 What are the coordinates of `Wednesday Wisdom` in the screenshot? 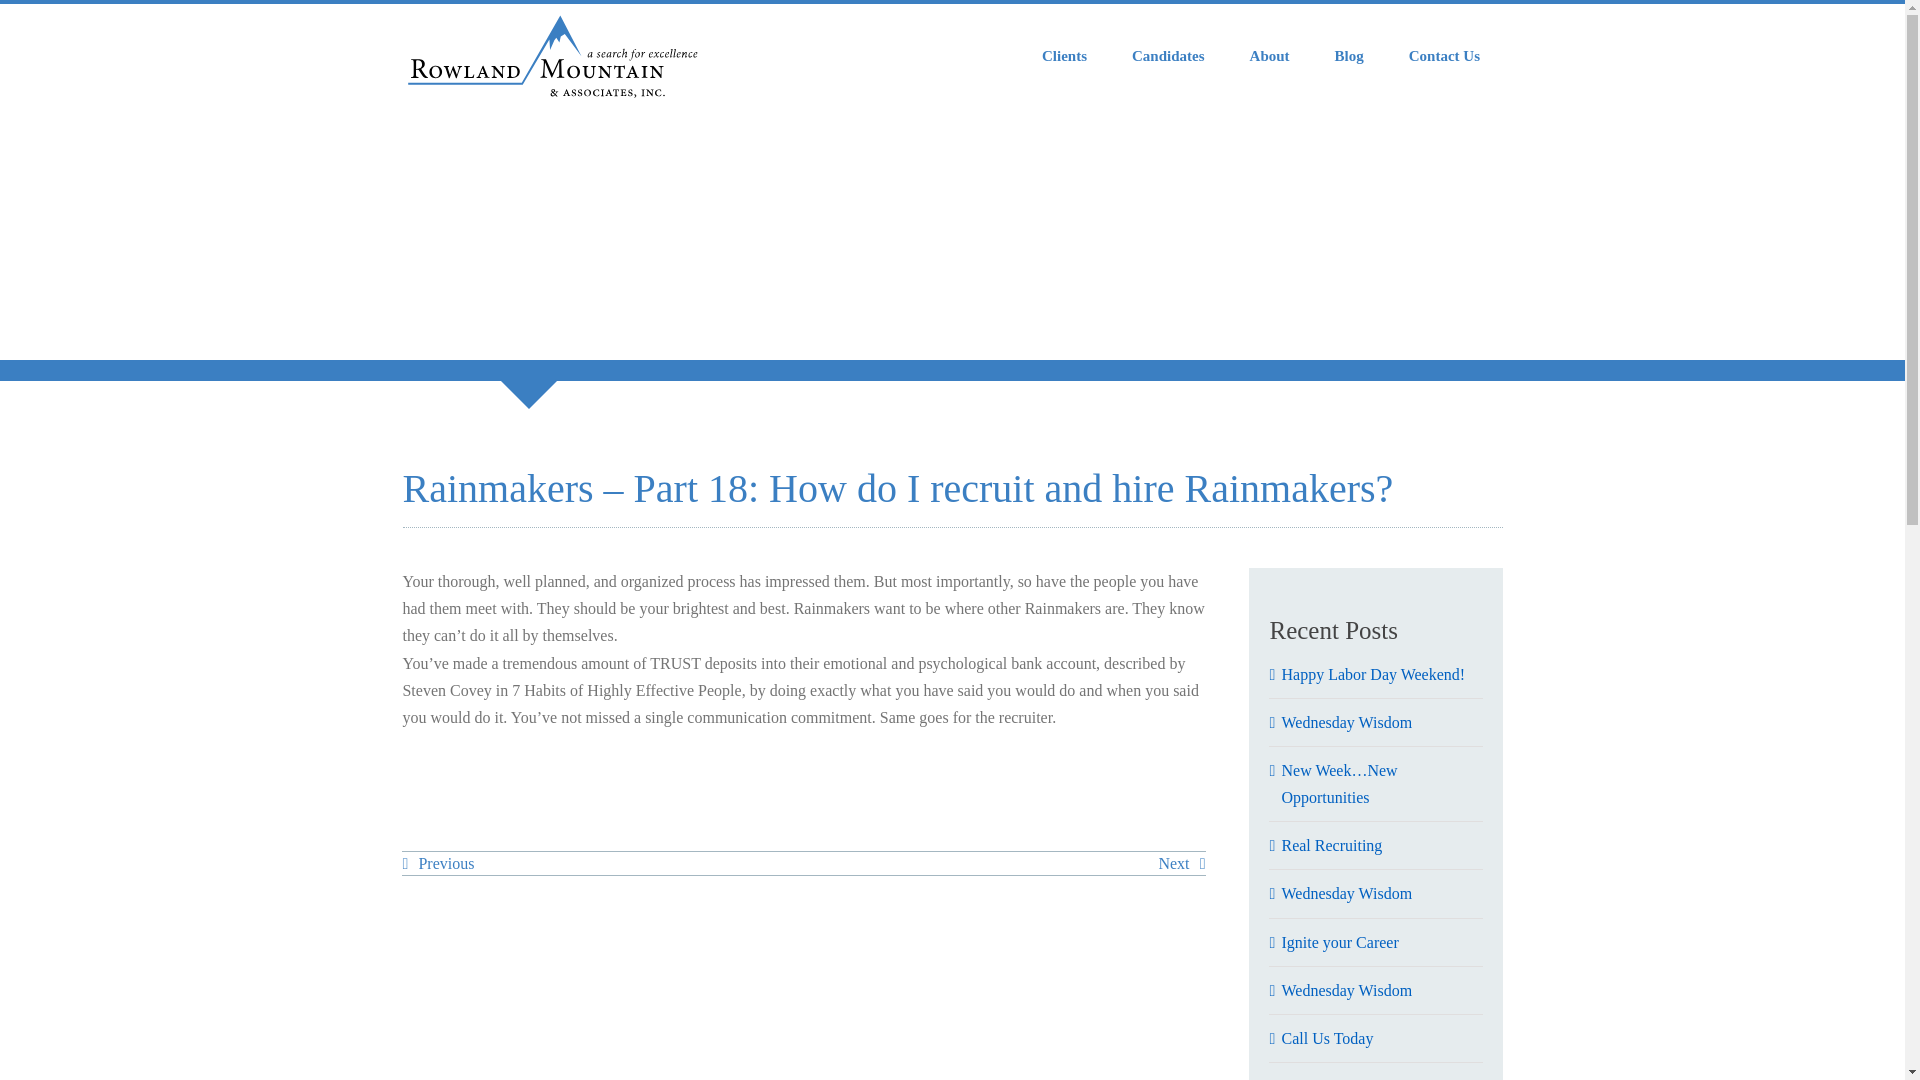 It's located at (1346, 722).